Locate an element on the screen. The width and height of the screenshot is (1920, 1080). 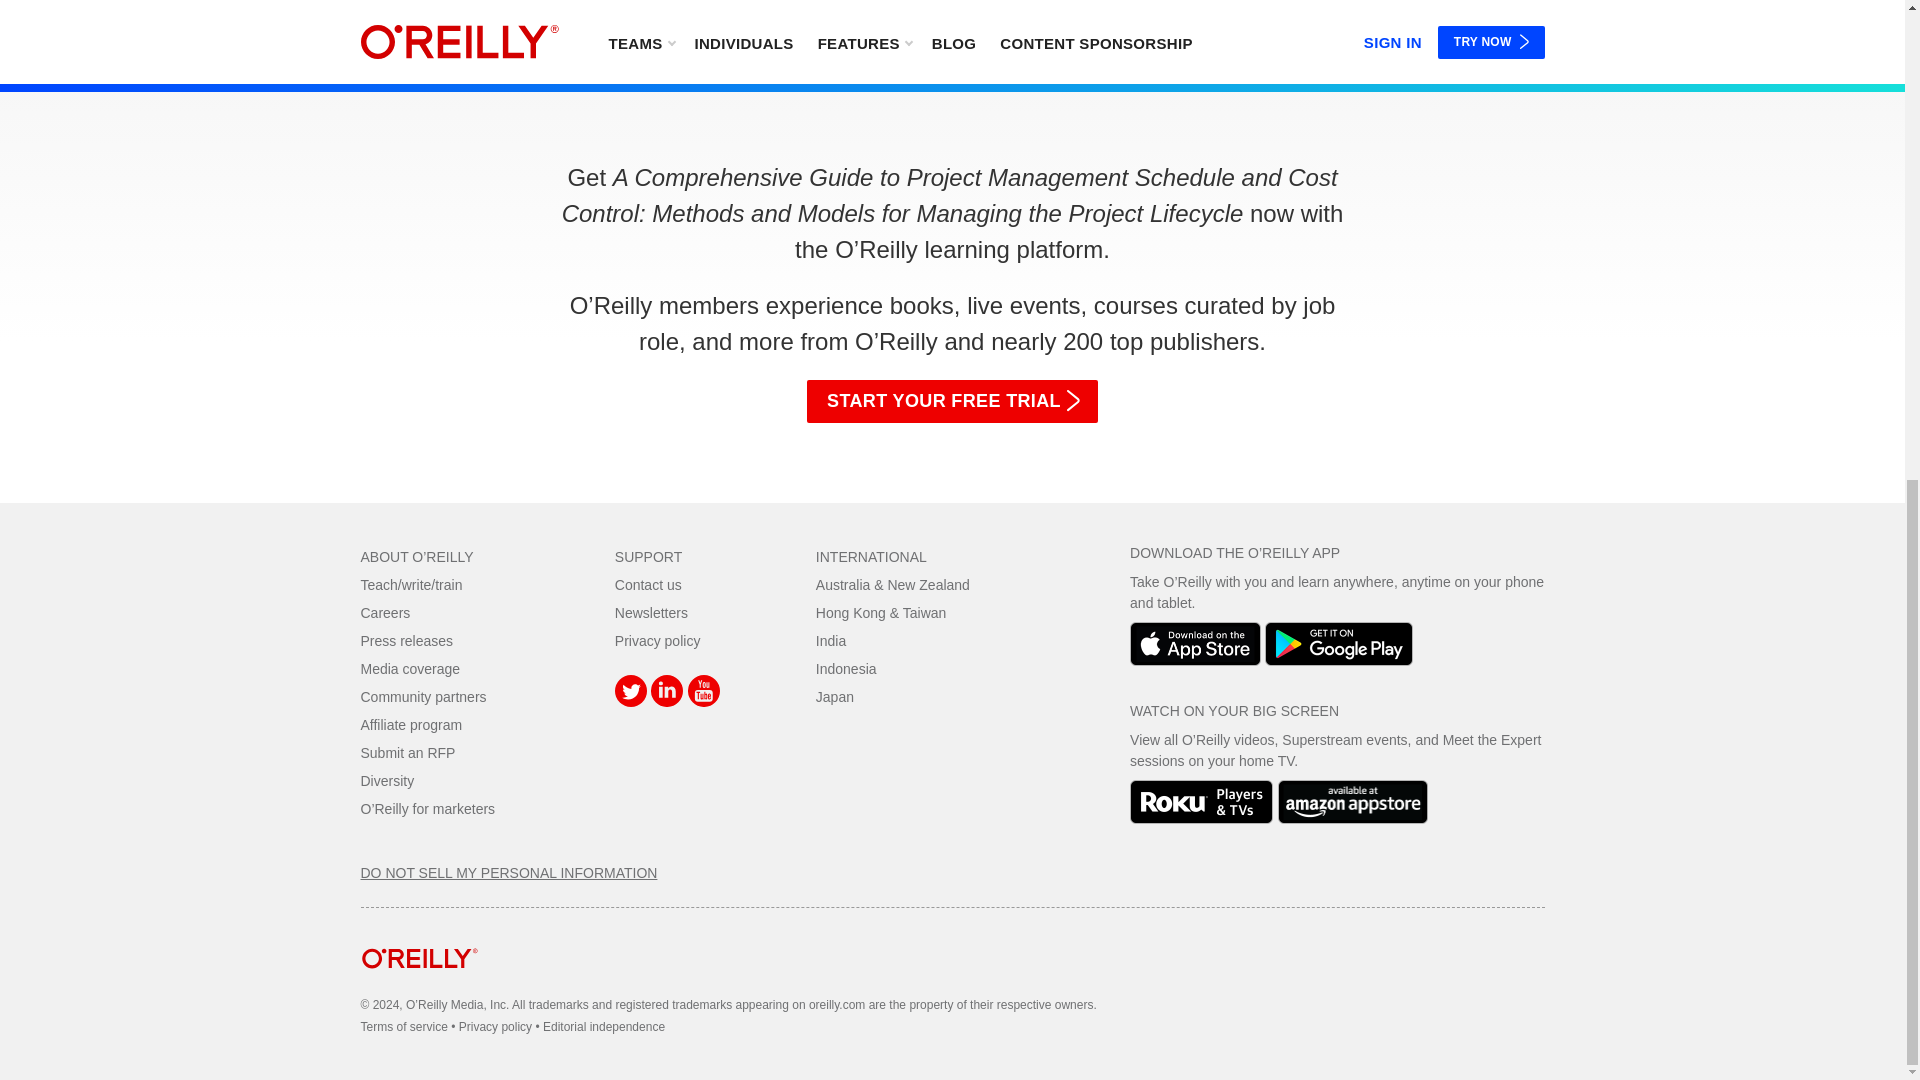
SUPPORT is located at coordinates (648, 556).